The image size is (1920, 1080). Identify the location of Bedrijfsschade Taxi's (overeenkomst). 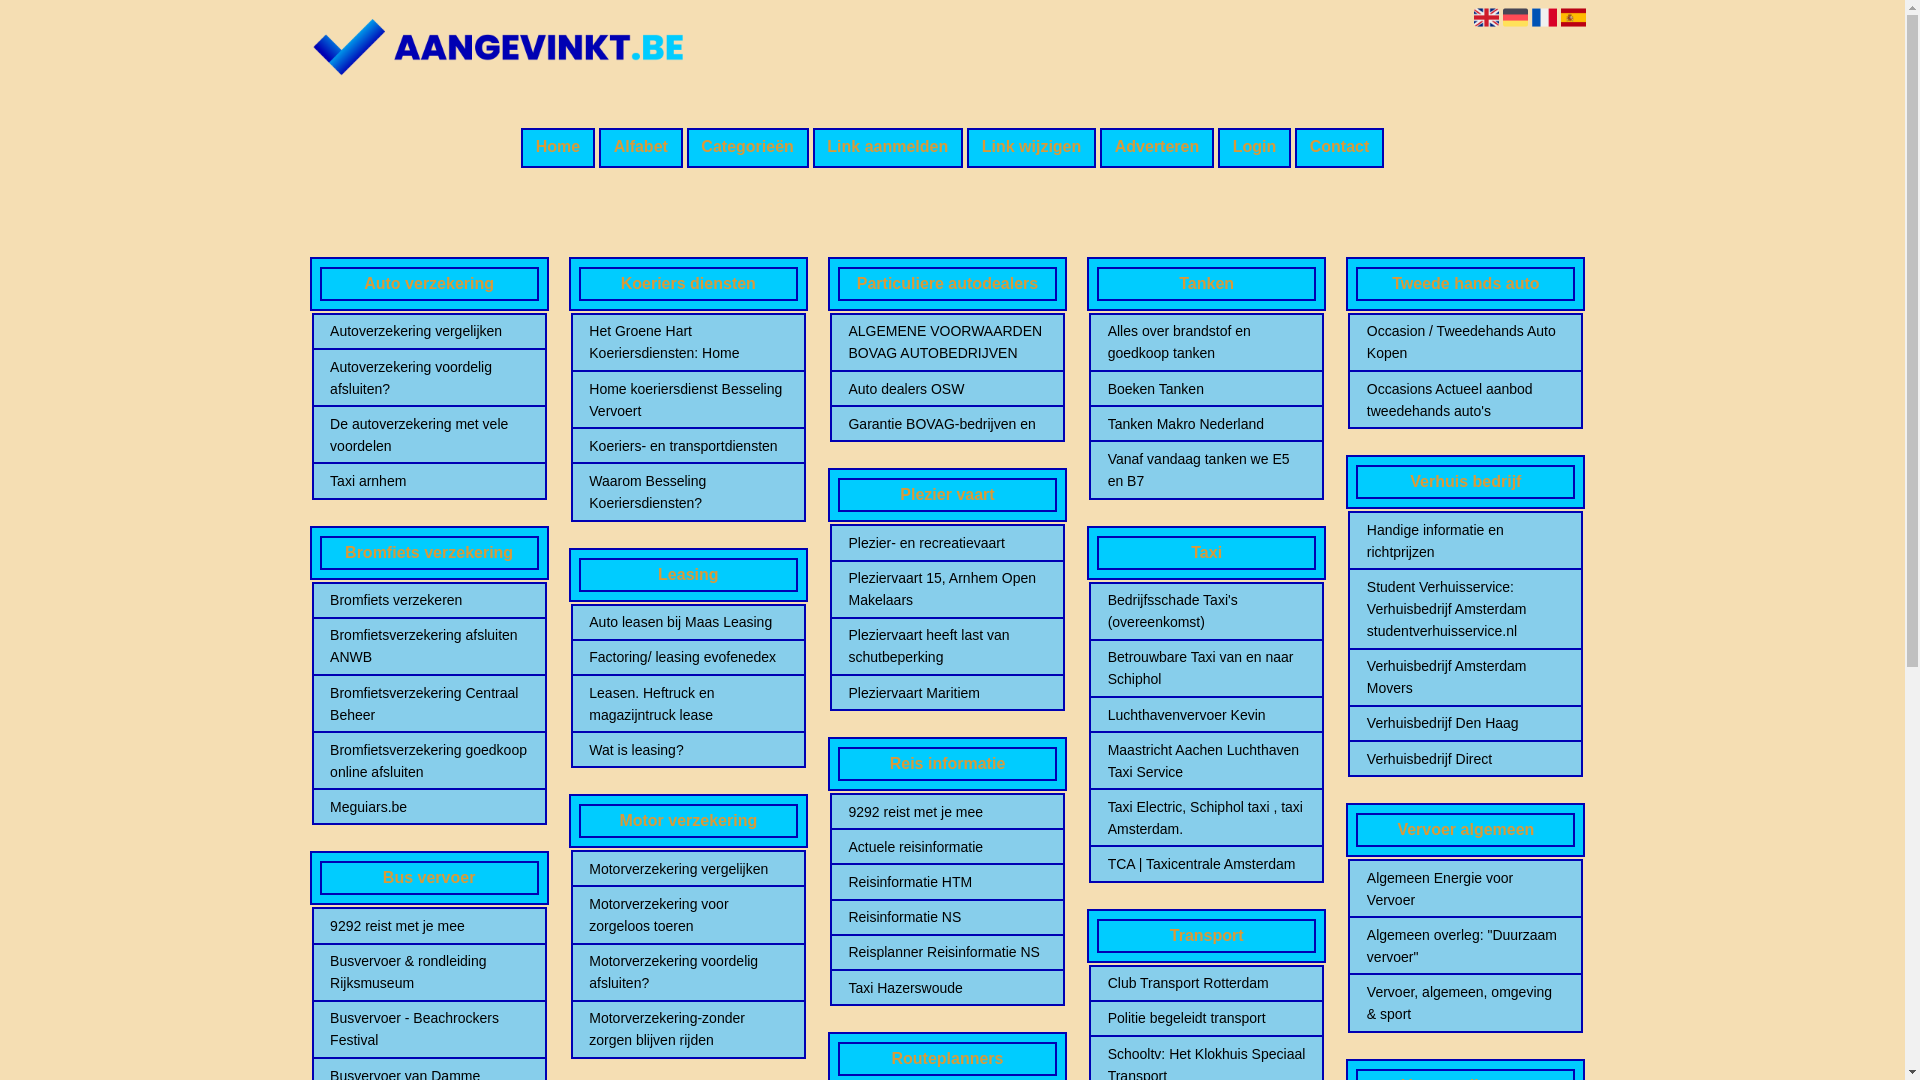
(1207, 611).